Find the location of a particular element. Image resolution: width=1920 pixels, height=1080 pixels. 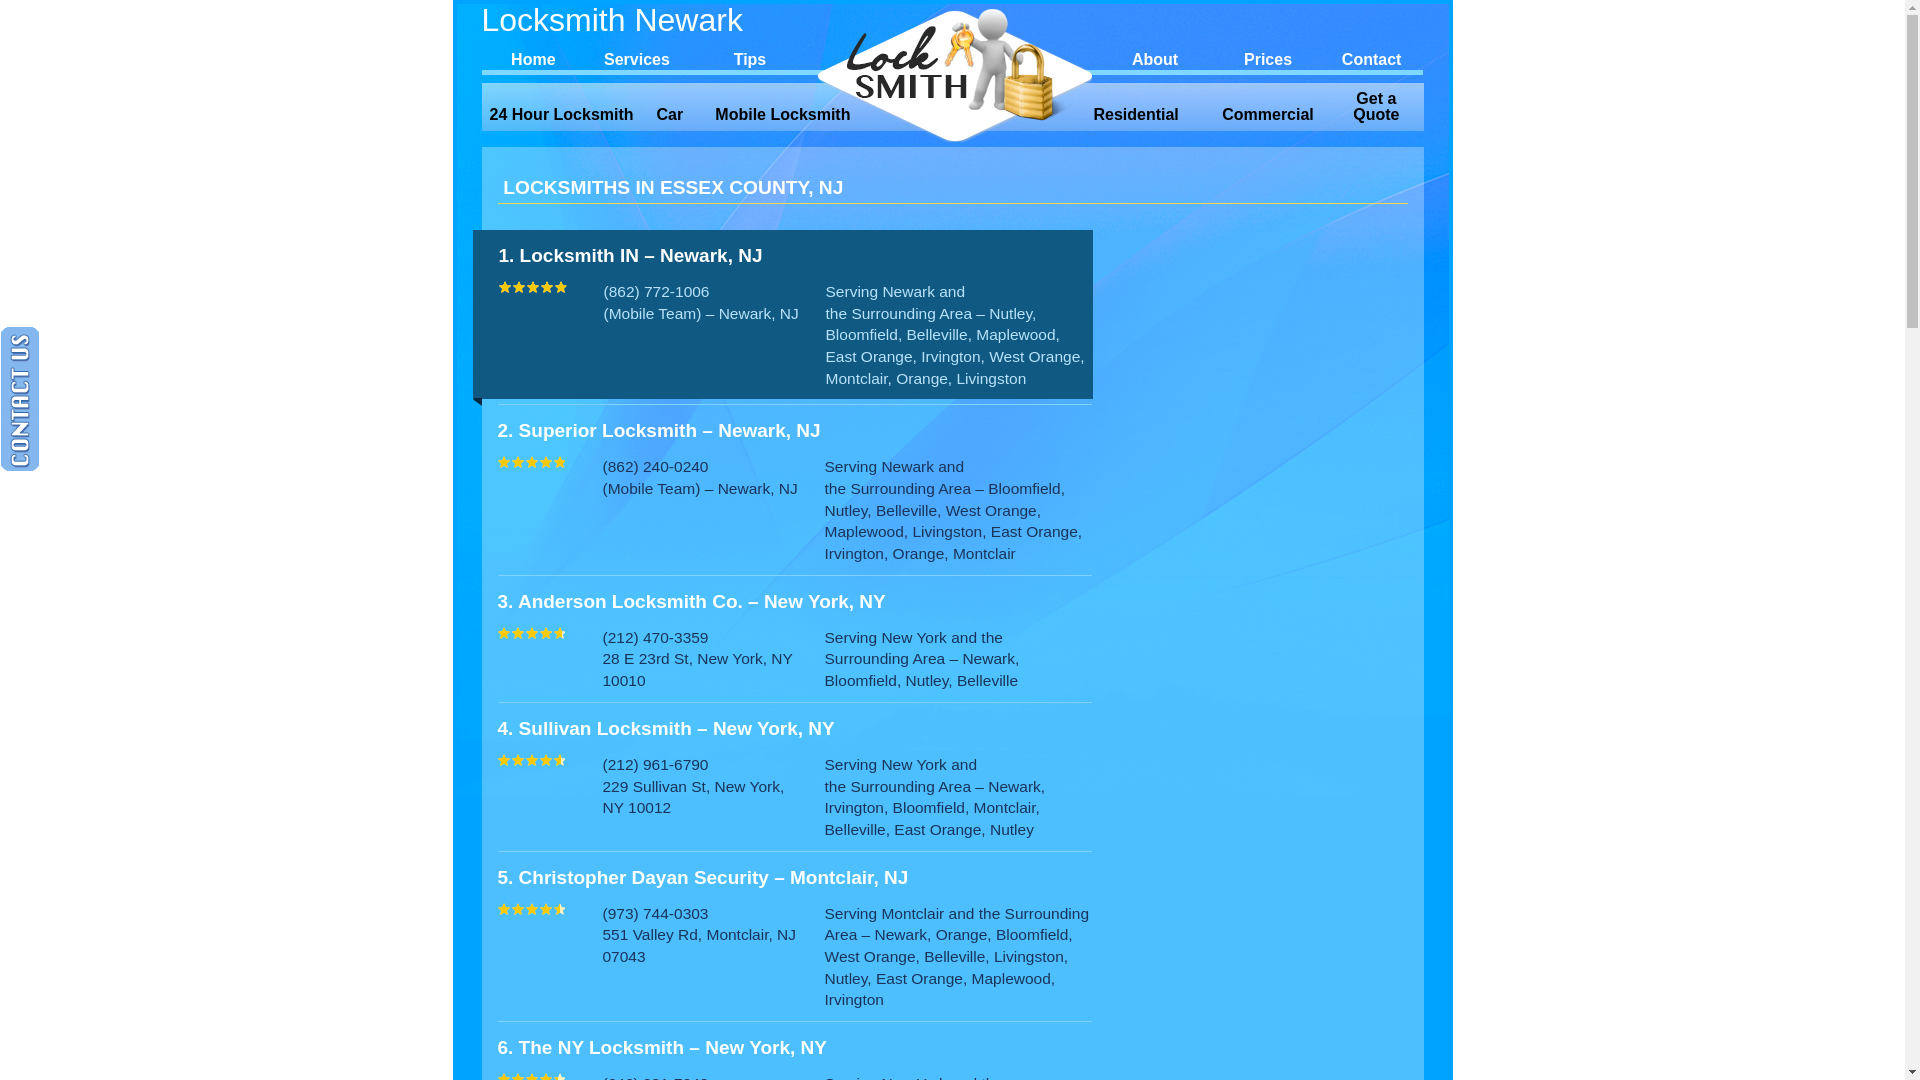

Commercial is located at coordinates (1268, 115).